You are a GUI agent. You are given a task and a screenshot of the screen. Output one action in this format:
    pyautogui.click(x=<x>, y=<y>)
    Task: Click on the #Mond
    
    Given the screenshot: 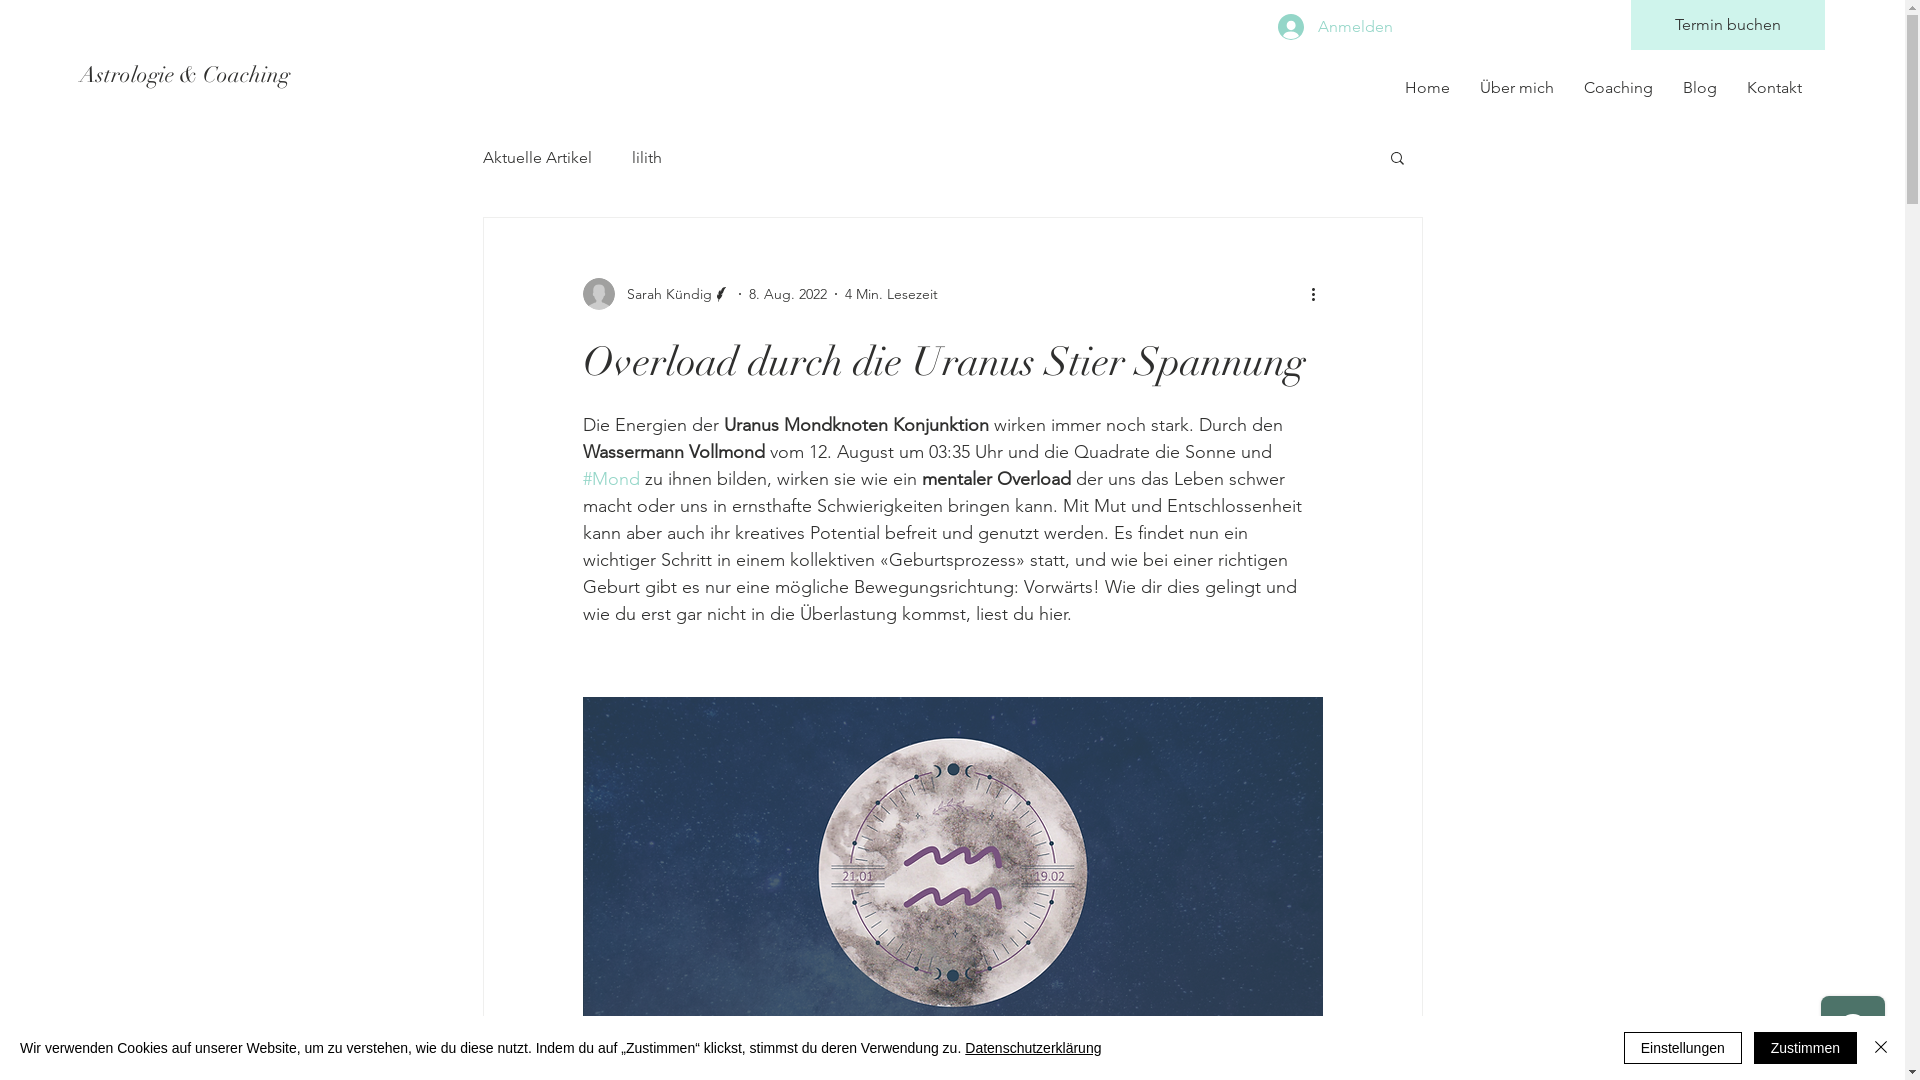 What is the action you would take?
    pyautogui.click(x=610, y=479)
    